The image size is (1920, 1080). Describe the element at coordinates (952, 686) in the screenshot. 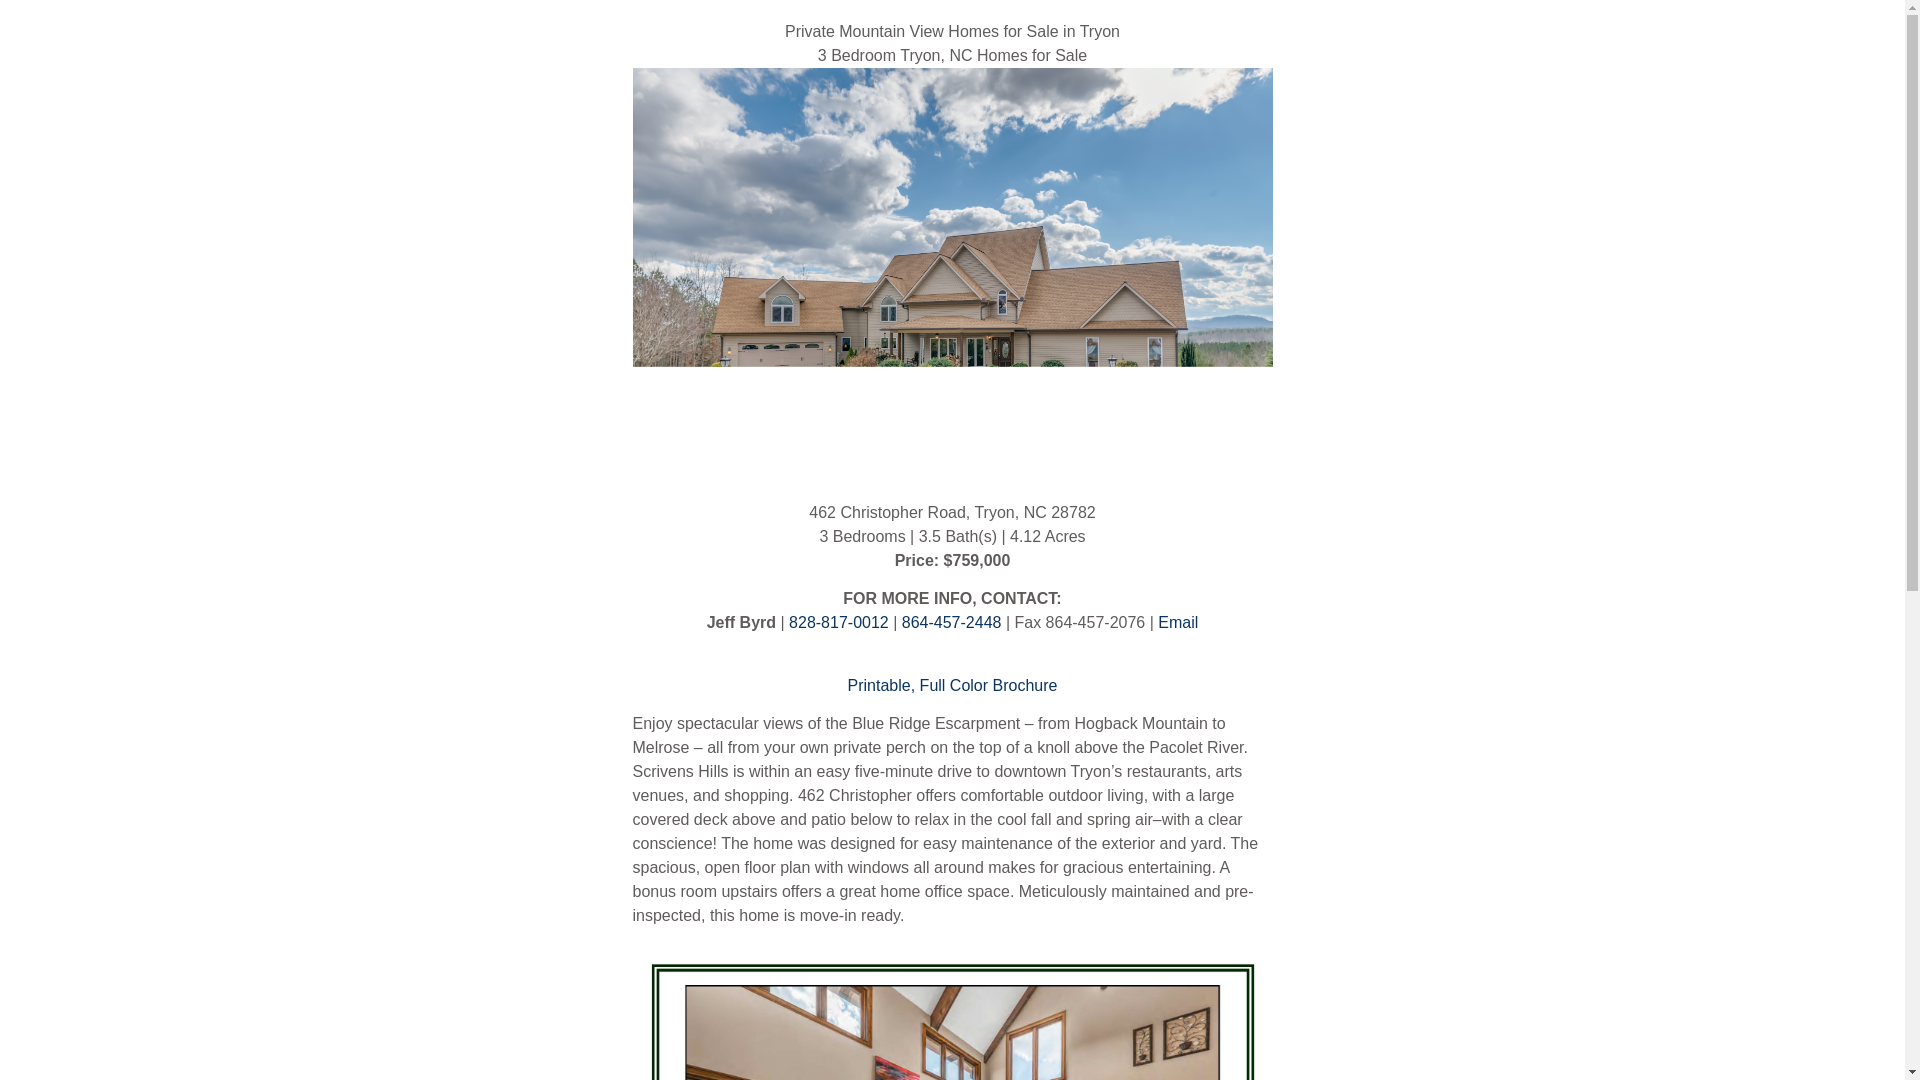

I see `Printable, Full Color Brochure` at that location.